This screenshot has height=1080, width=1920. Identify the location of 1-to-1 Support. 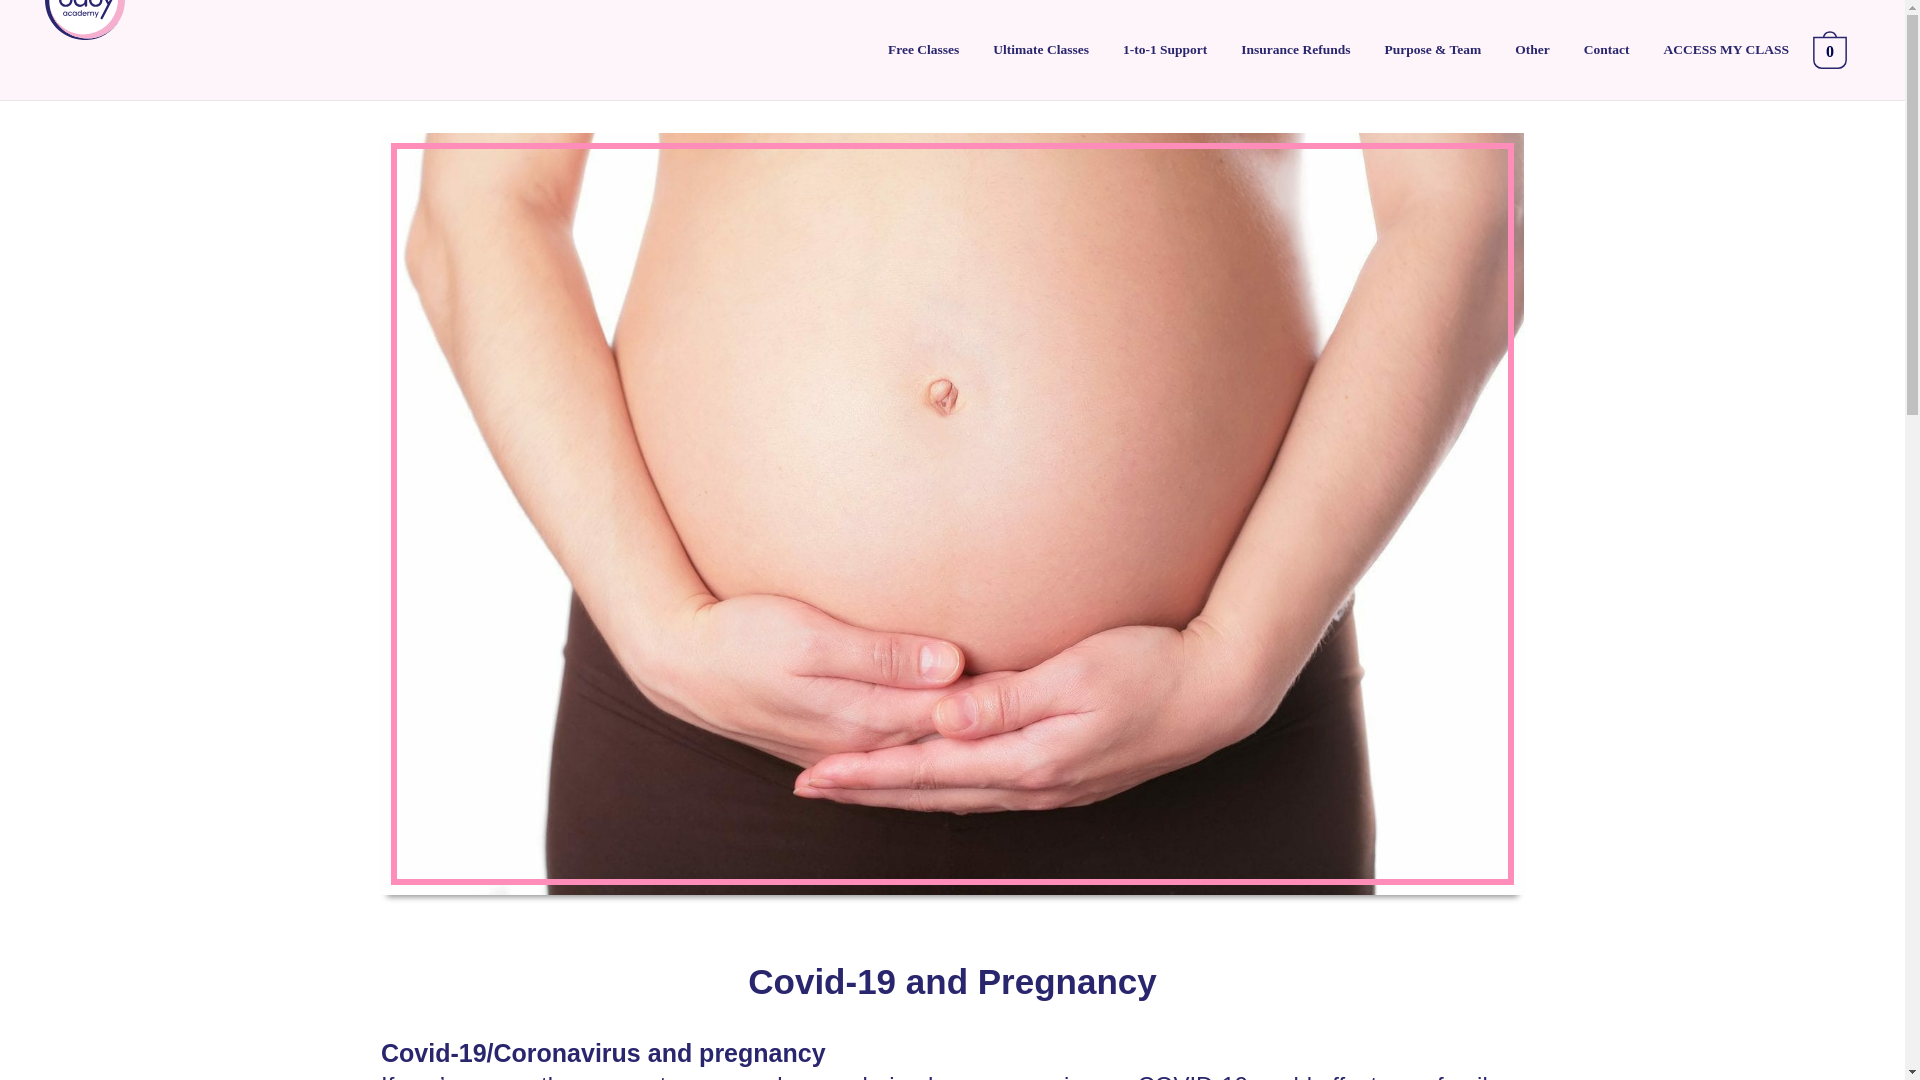
(1164, 50).